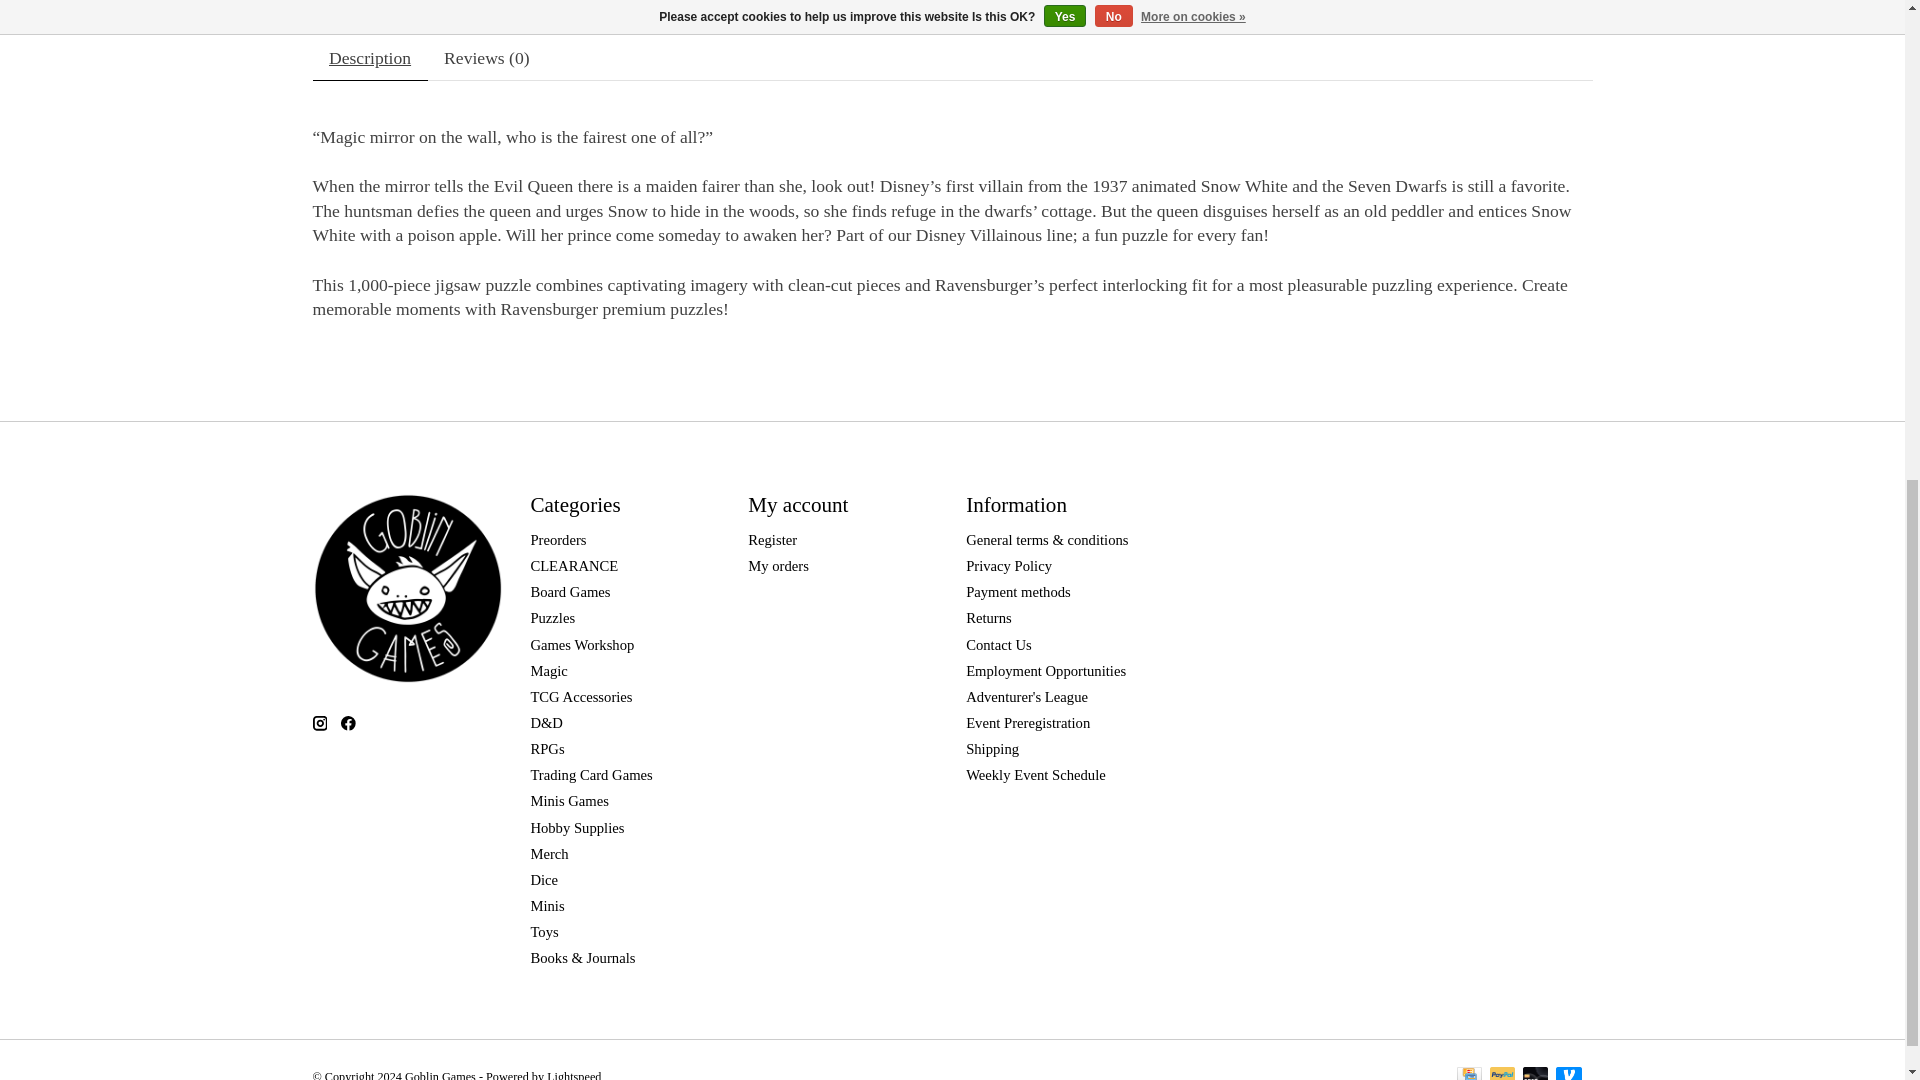 Image resolution: width=1920 pixels, height=1080 pixels. What do you see at coordinates (772, 540) in the screenshot?
I see `Register` at bounding box center [772, 540].